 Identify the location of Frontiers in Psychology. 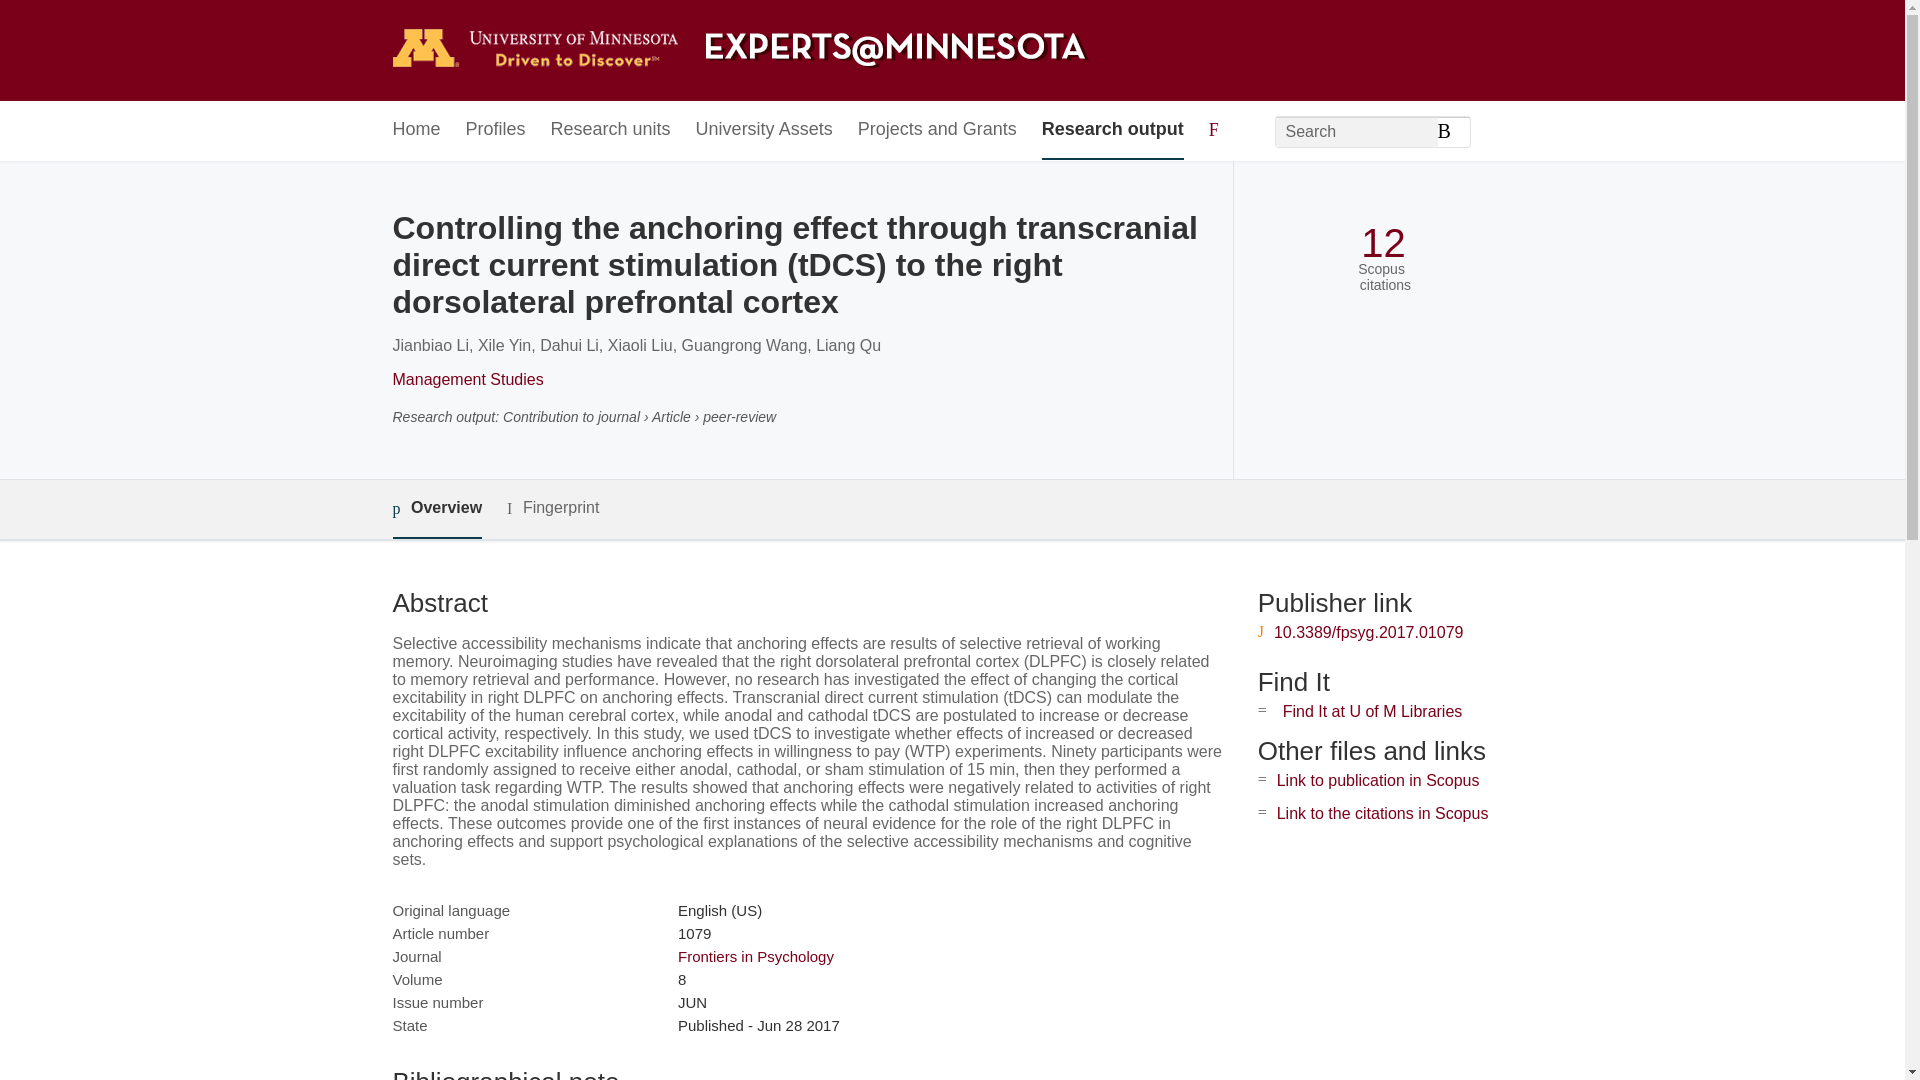
(755, 956).